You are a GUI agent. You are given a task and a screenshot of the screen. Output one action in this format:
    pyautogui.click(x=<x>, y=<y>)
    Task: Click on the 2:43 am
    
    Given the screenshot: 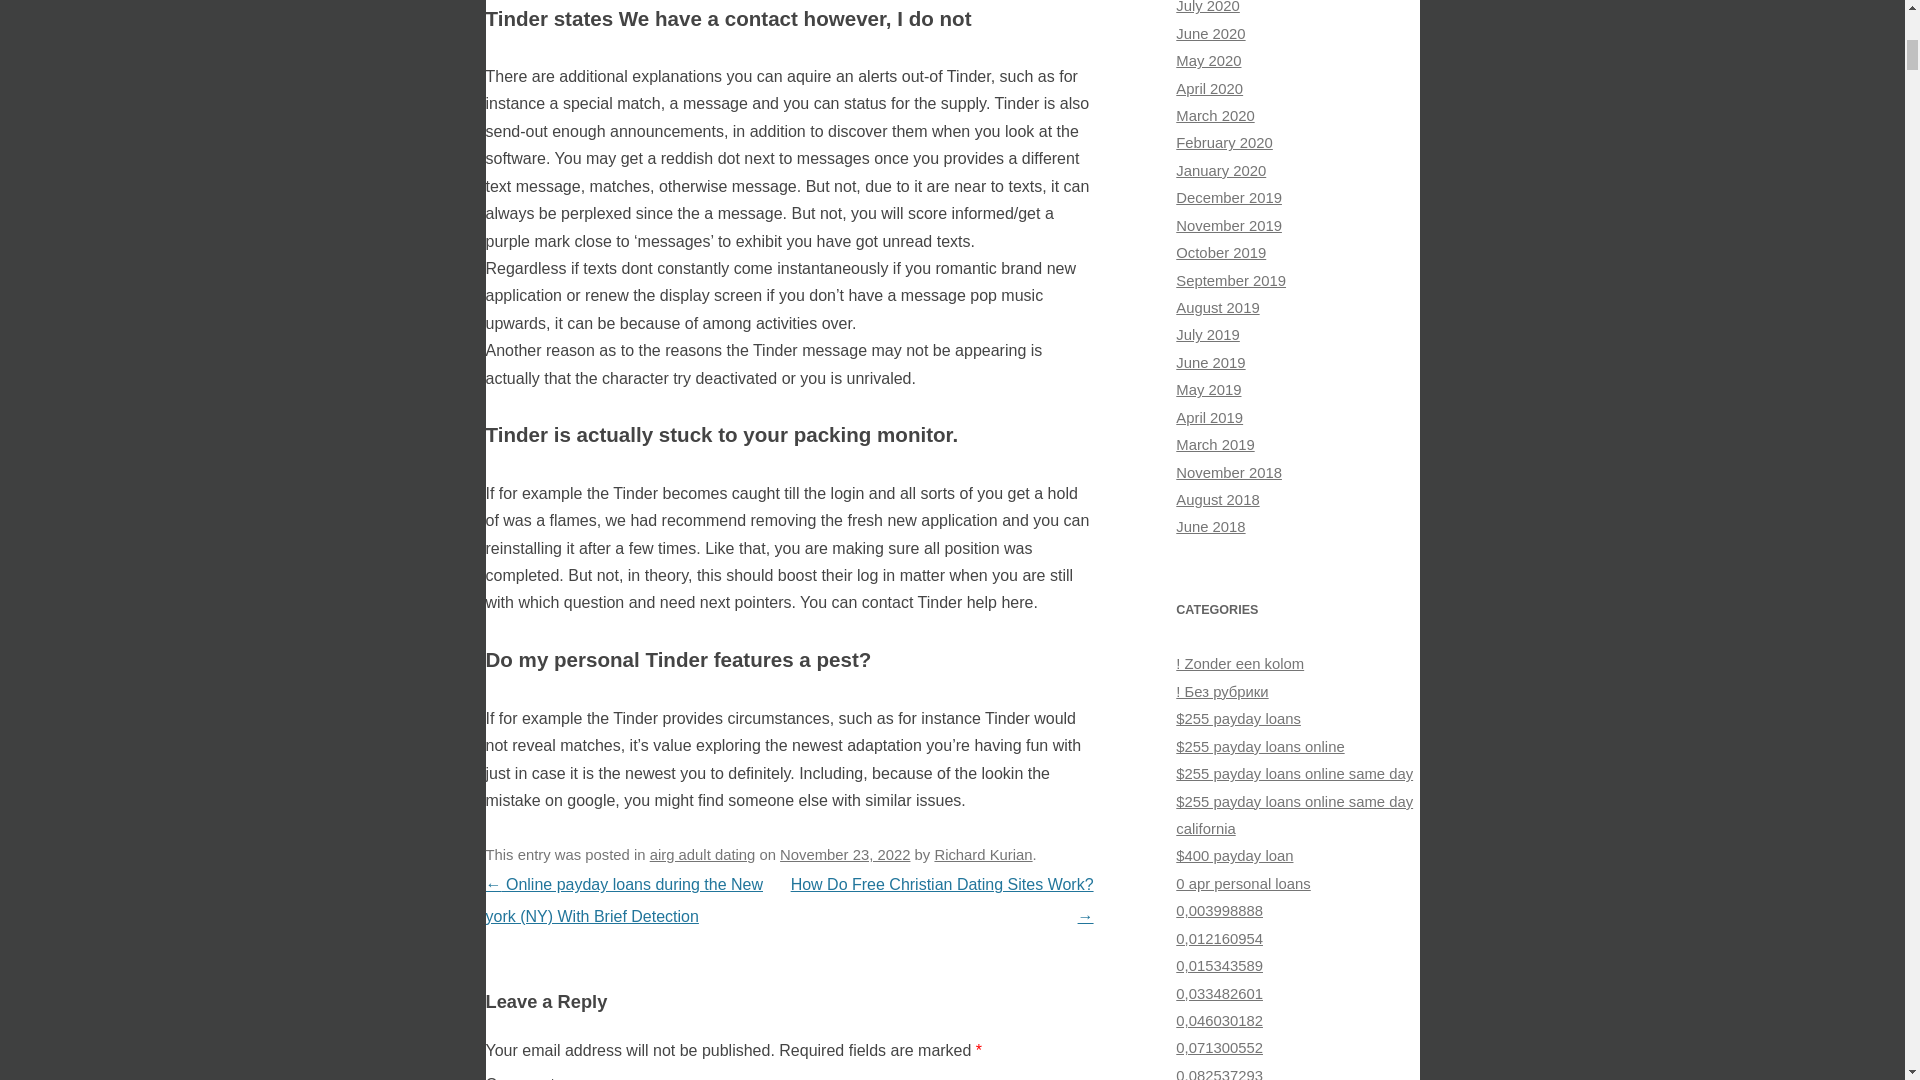 What is the action you would take?
    pyautogui.click(x=844, y=854)
    